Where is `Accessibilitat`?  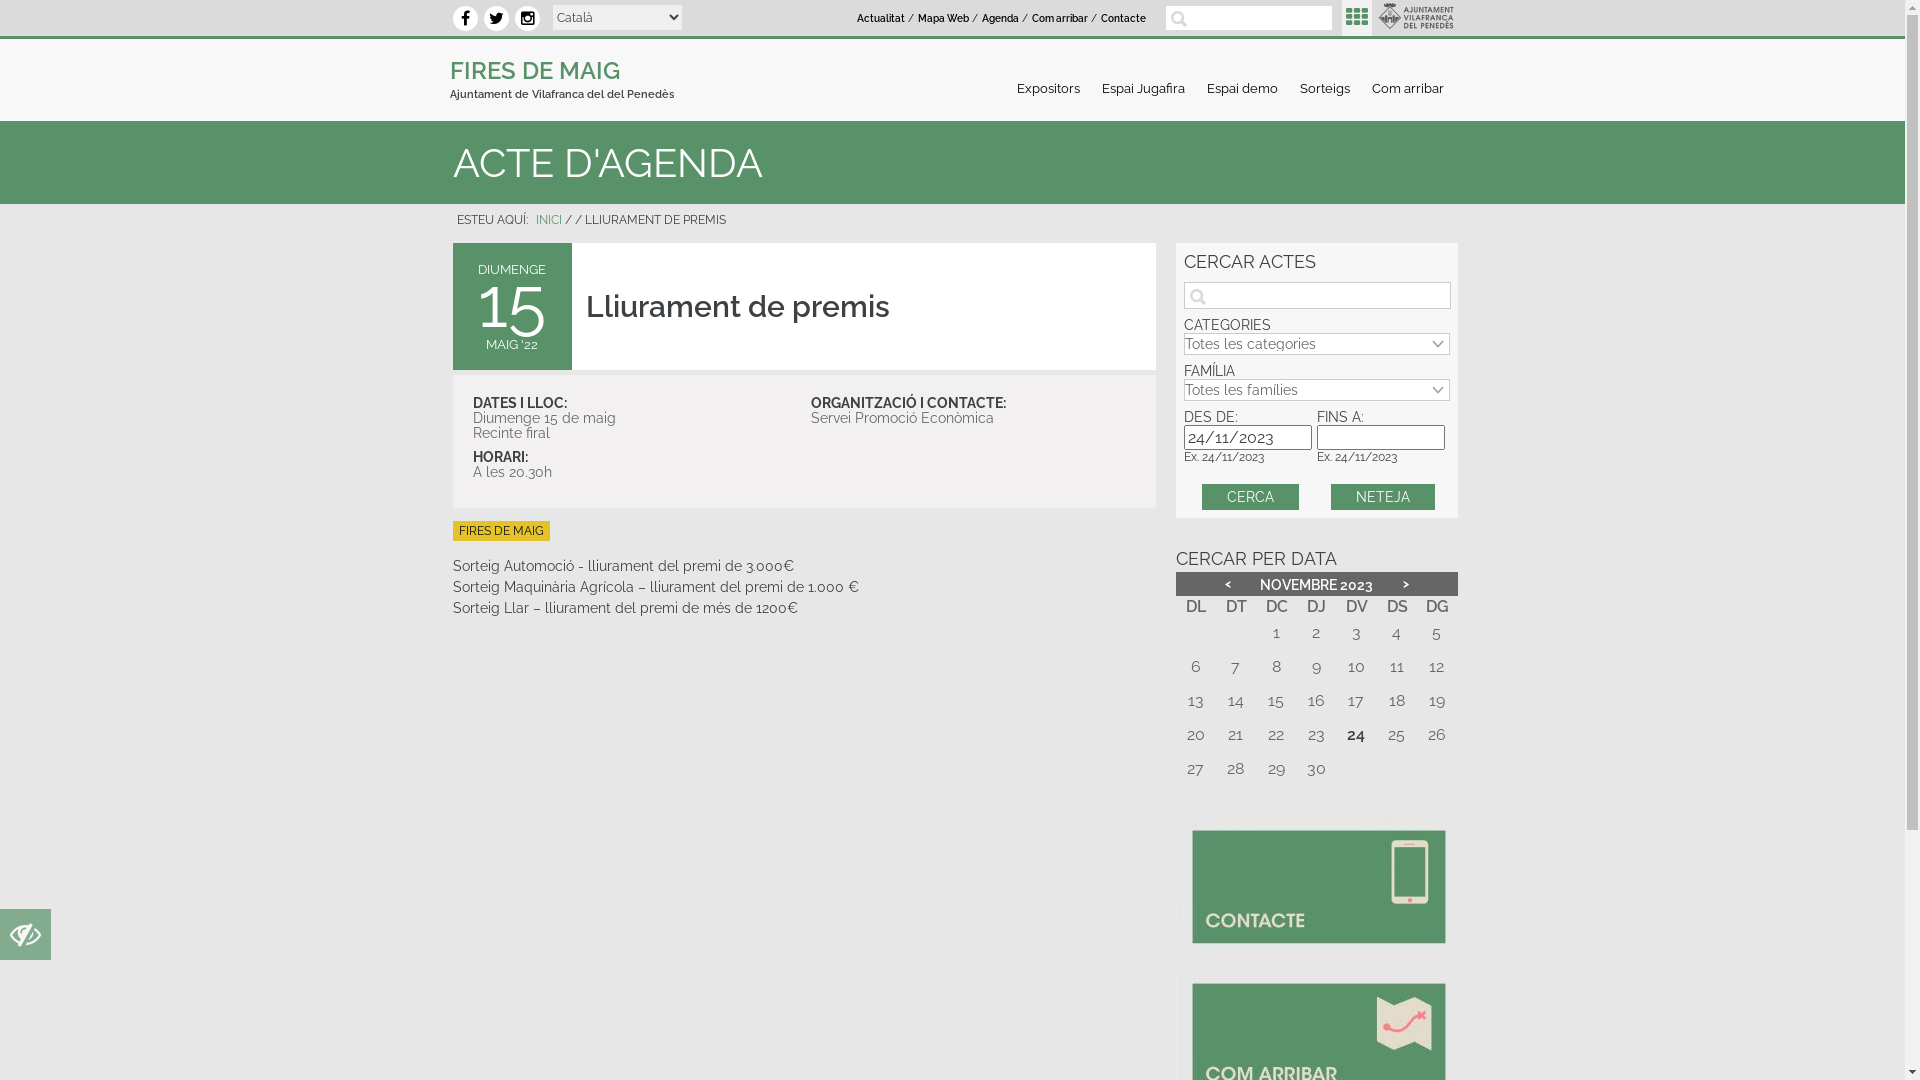
Accessibilitat is located at coordinates (26, 940).